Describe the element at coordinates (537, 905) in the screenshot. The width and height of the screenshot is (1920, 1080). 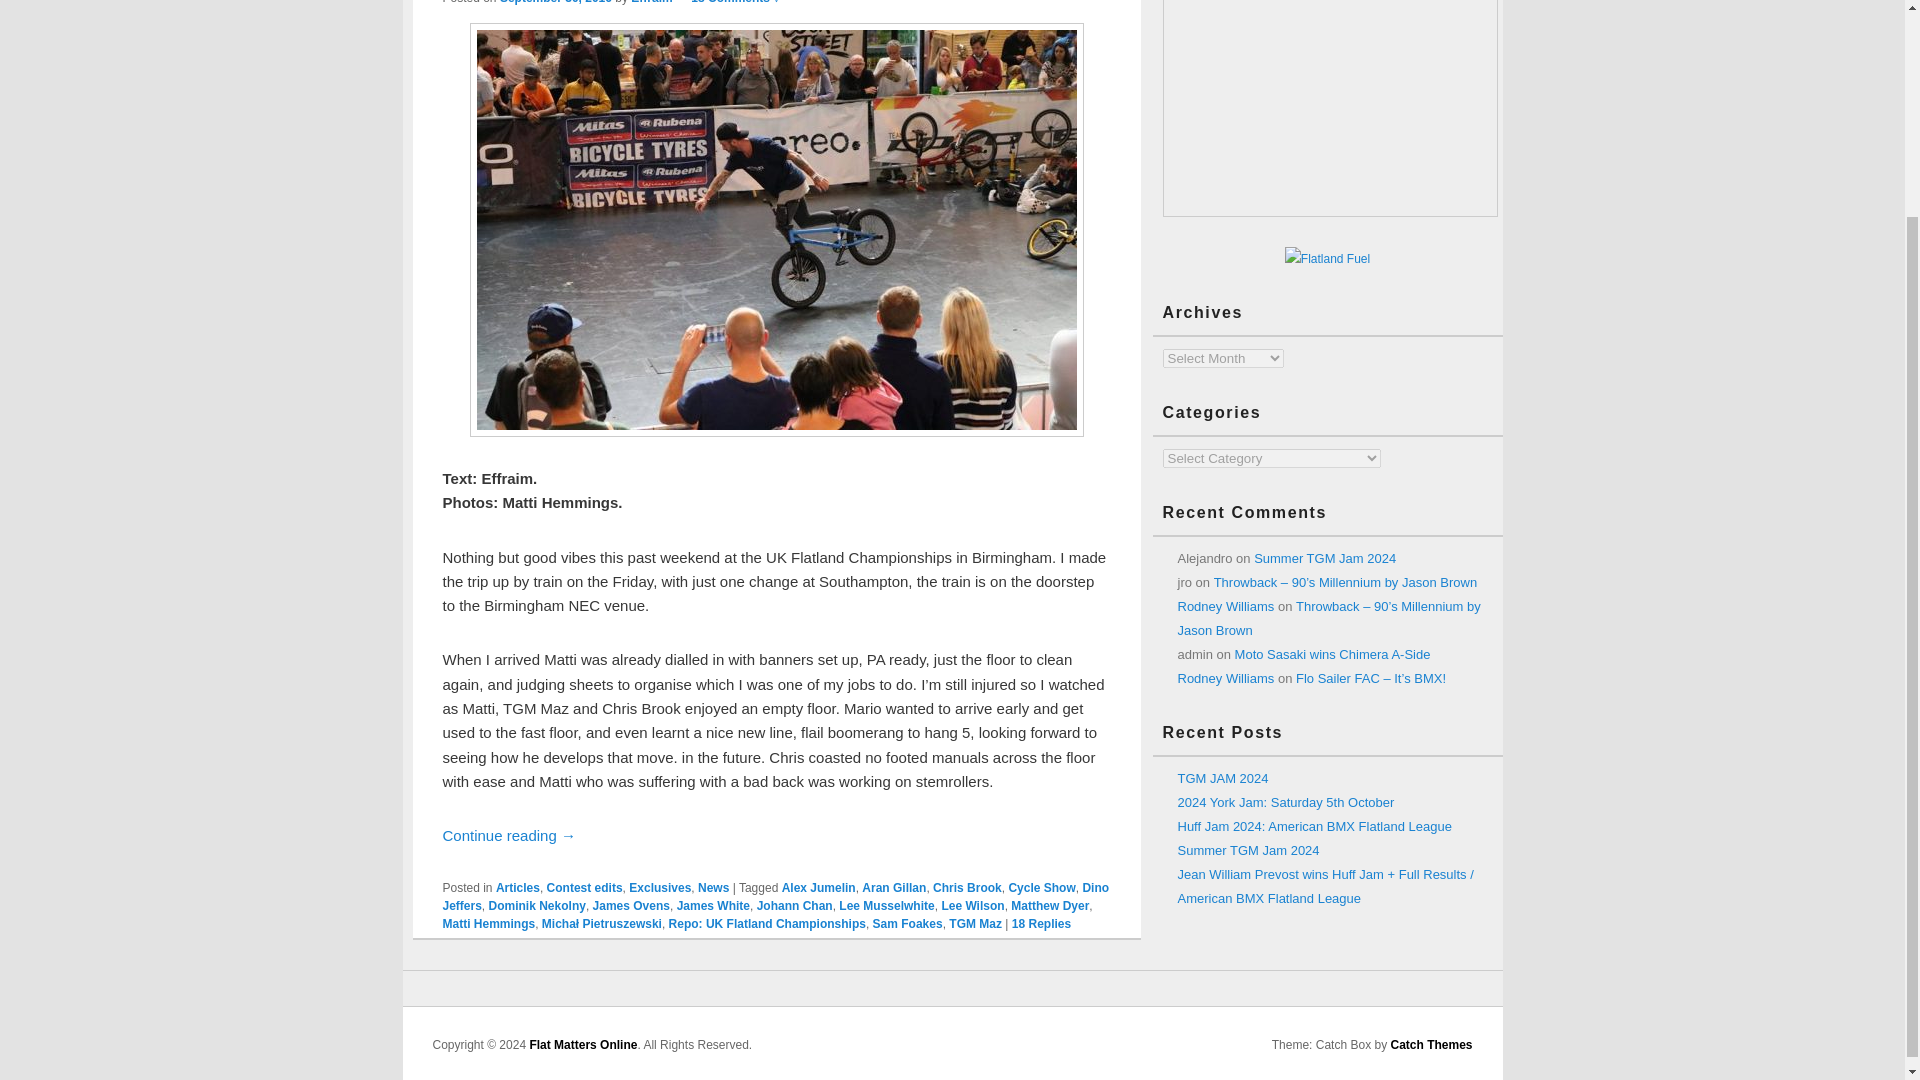
I see `Dominik Nekolny` at that location.